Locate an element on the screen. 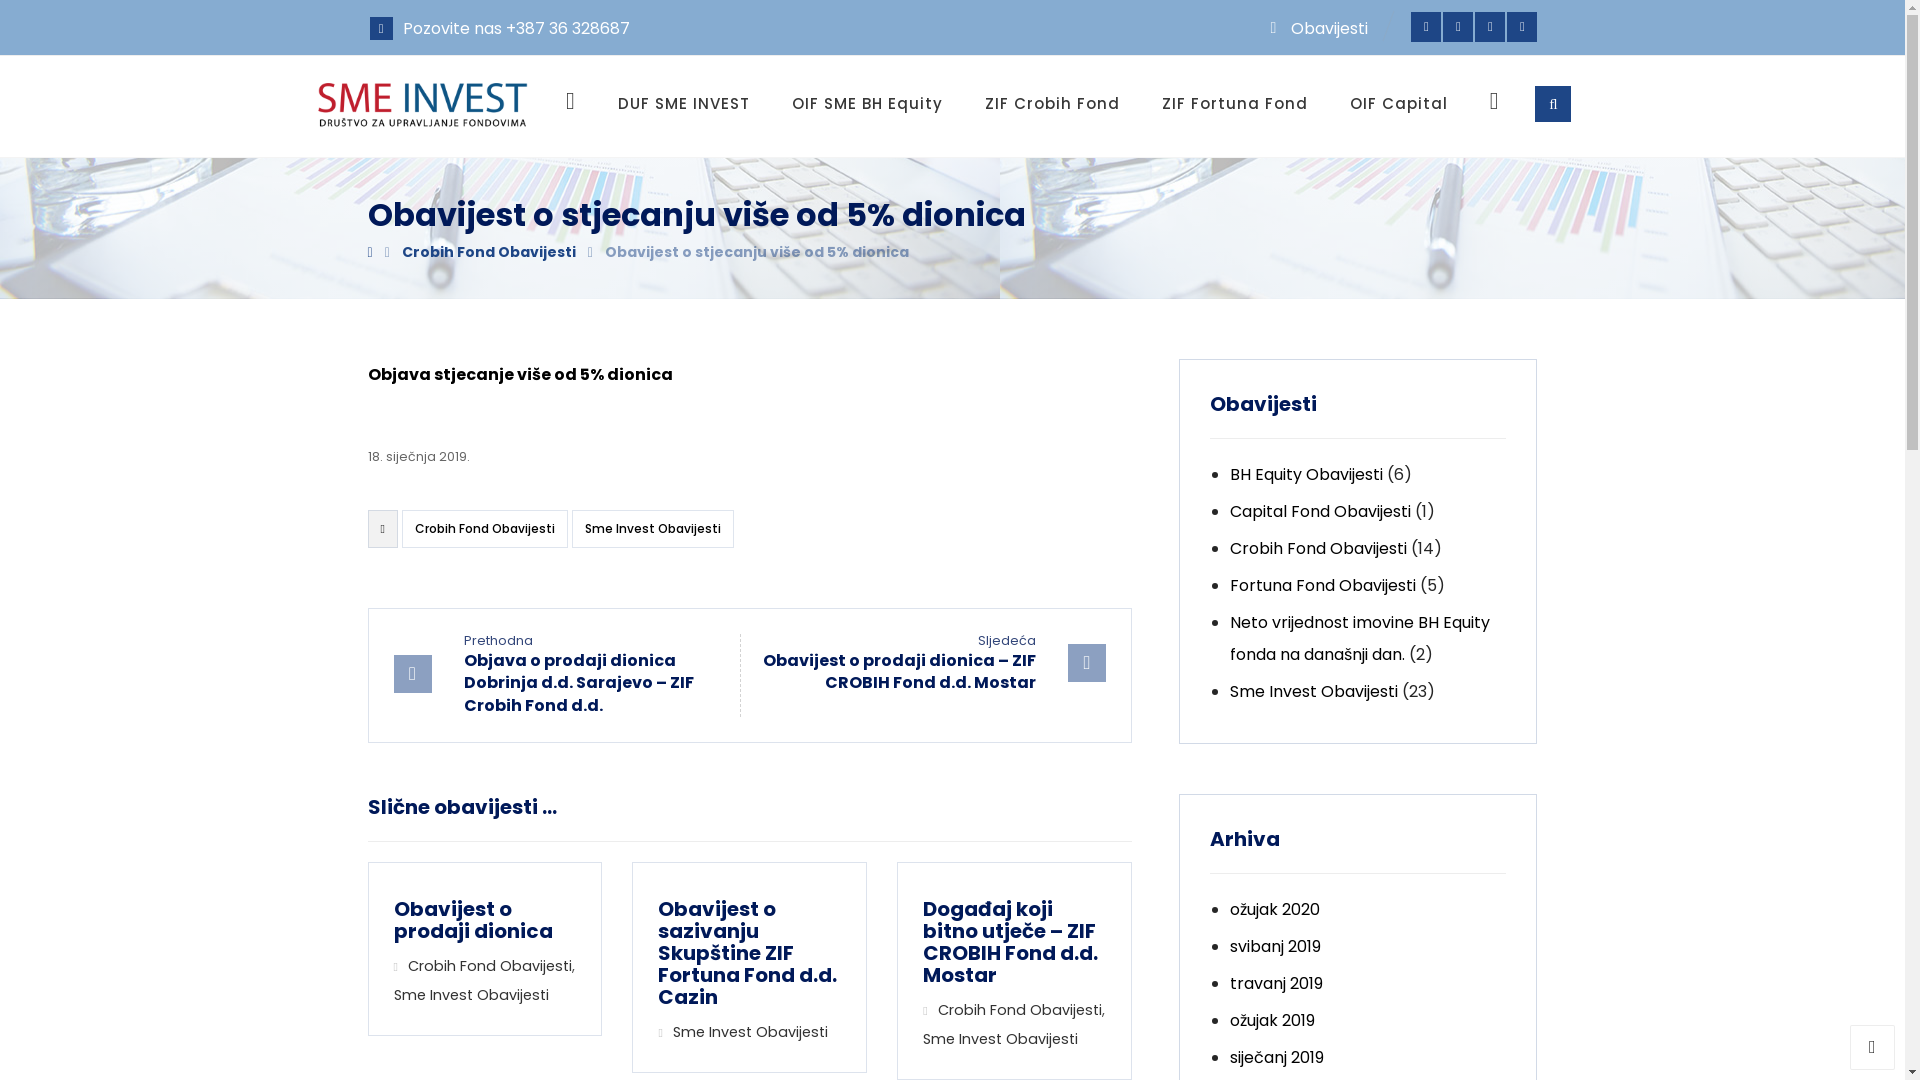  Facebook is located at coordinates (1426, 27).